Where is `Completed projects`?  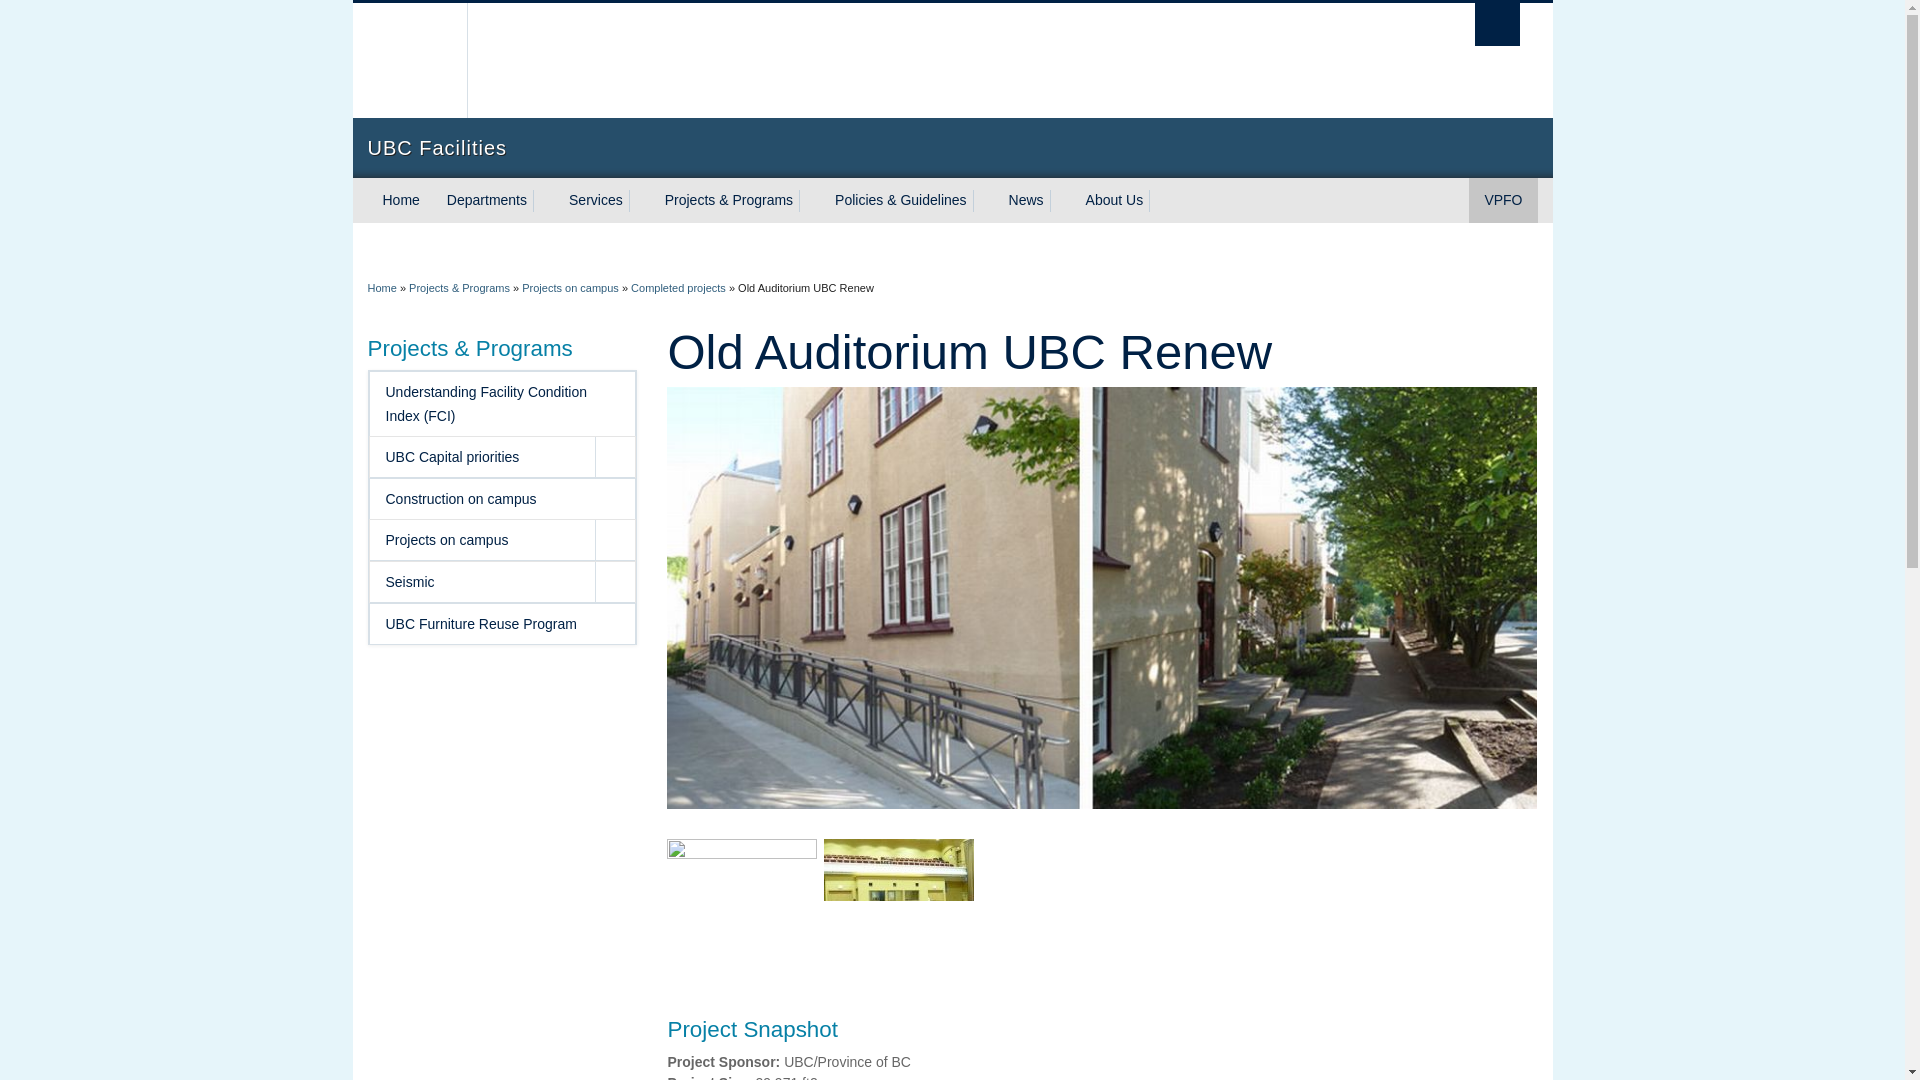
Completed projects is located at coordinates (678, 287).